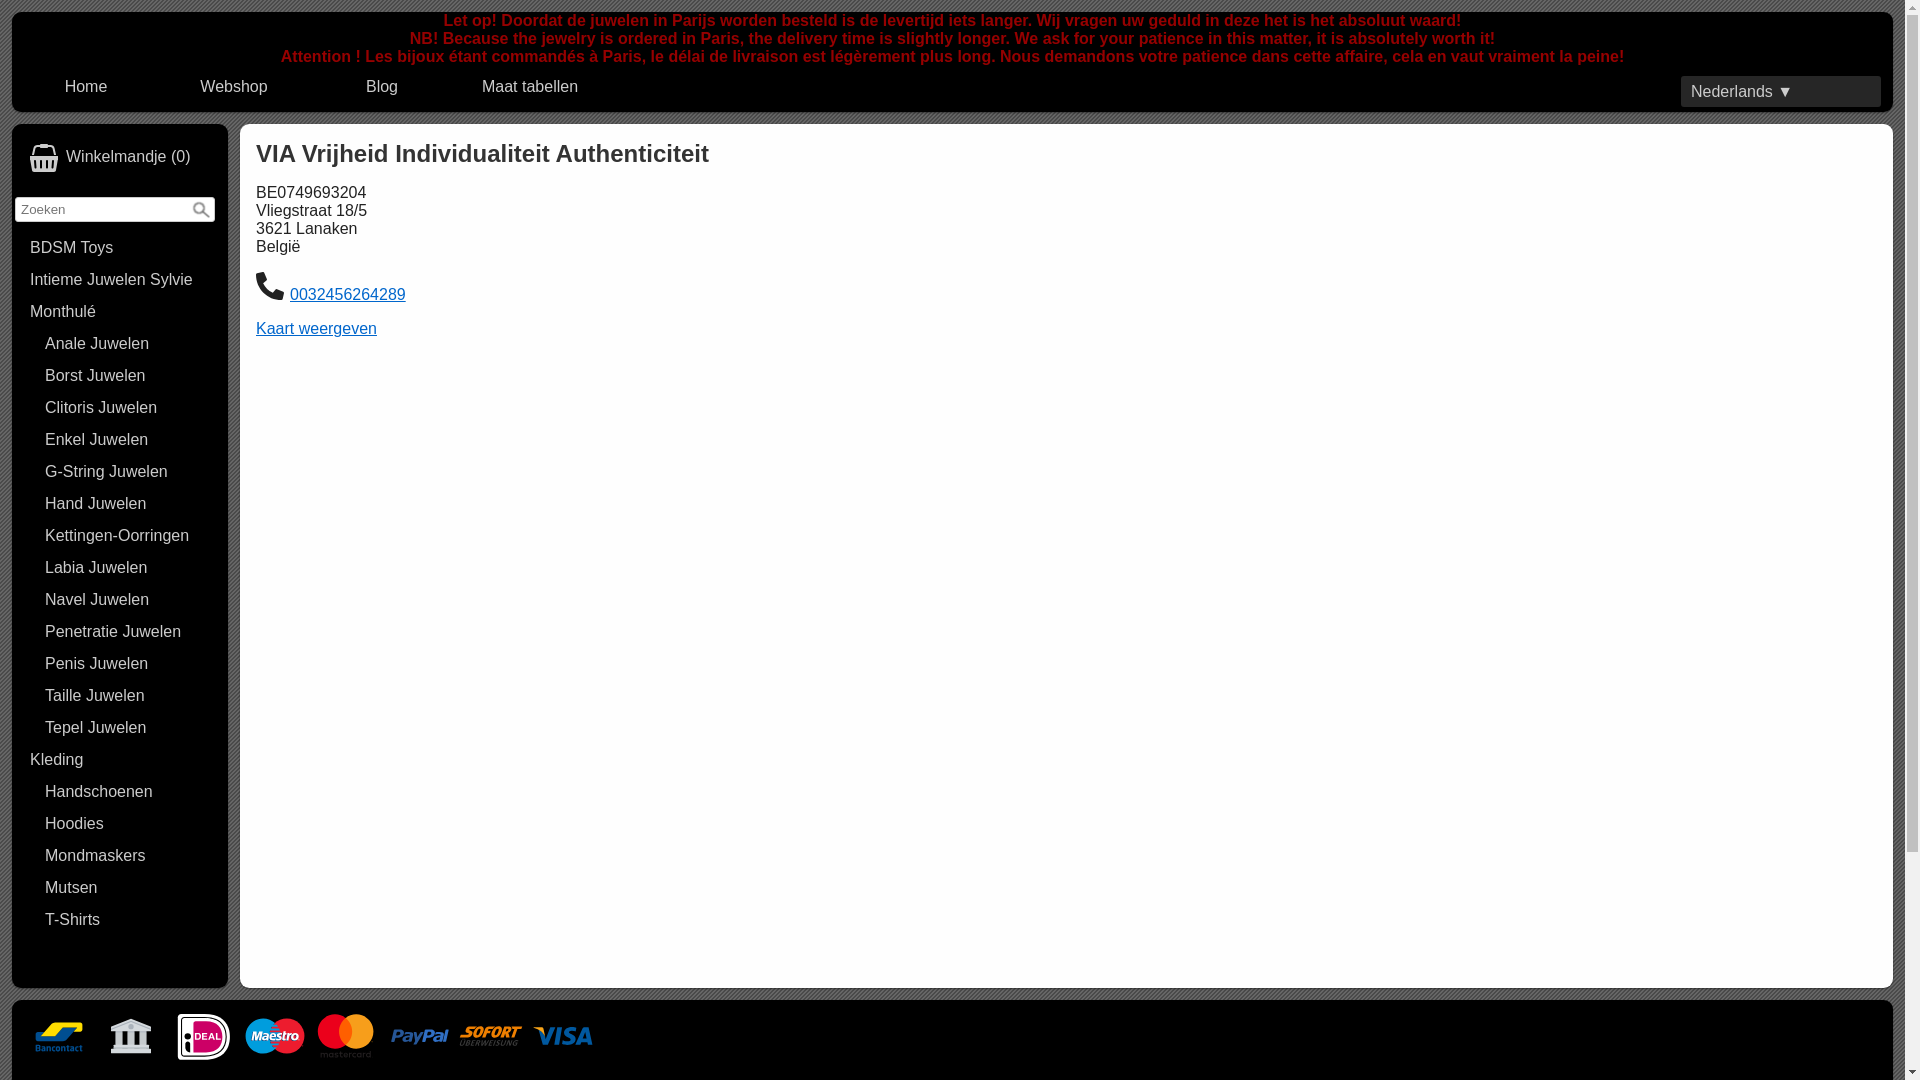 The height and width of the screenshot is (1080, 1920). Describe the element at coordinates (128, 920) in the screenshot. I see `T-Shirts` at that location.